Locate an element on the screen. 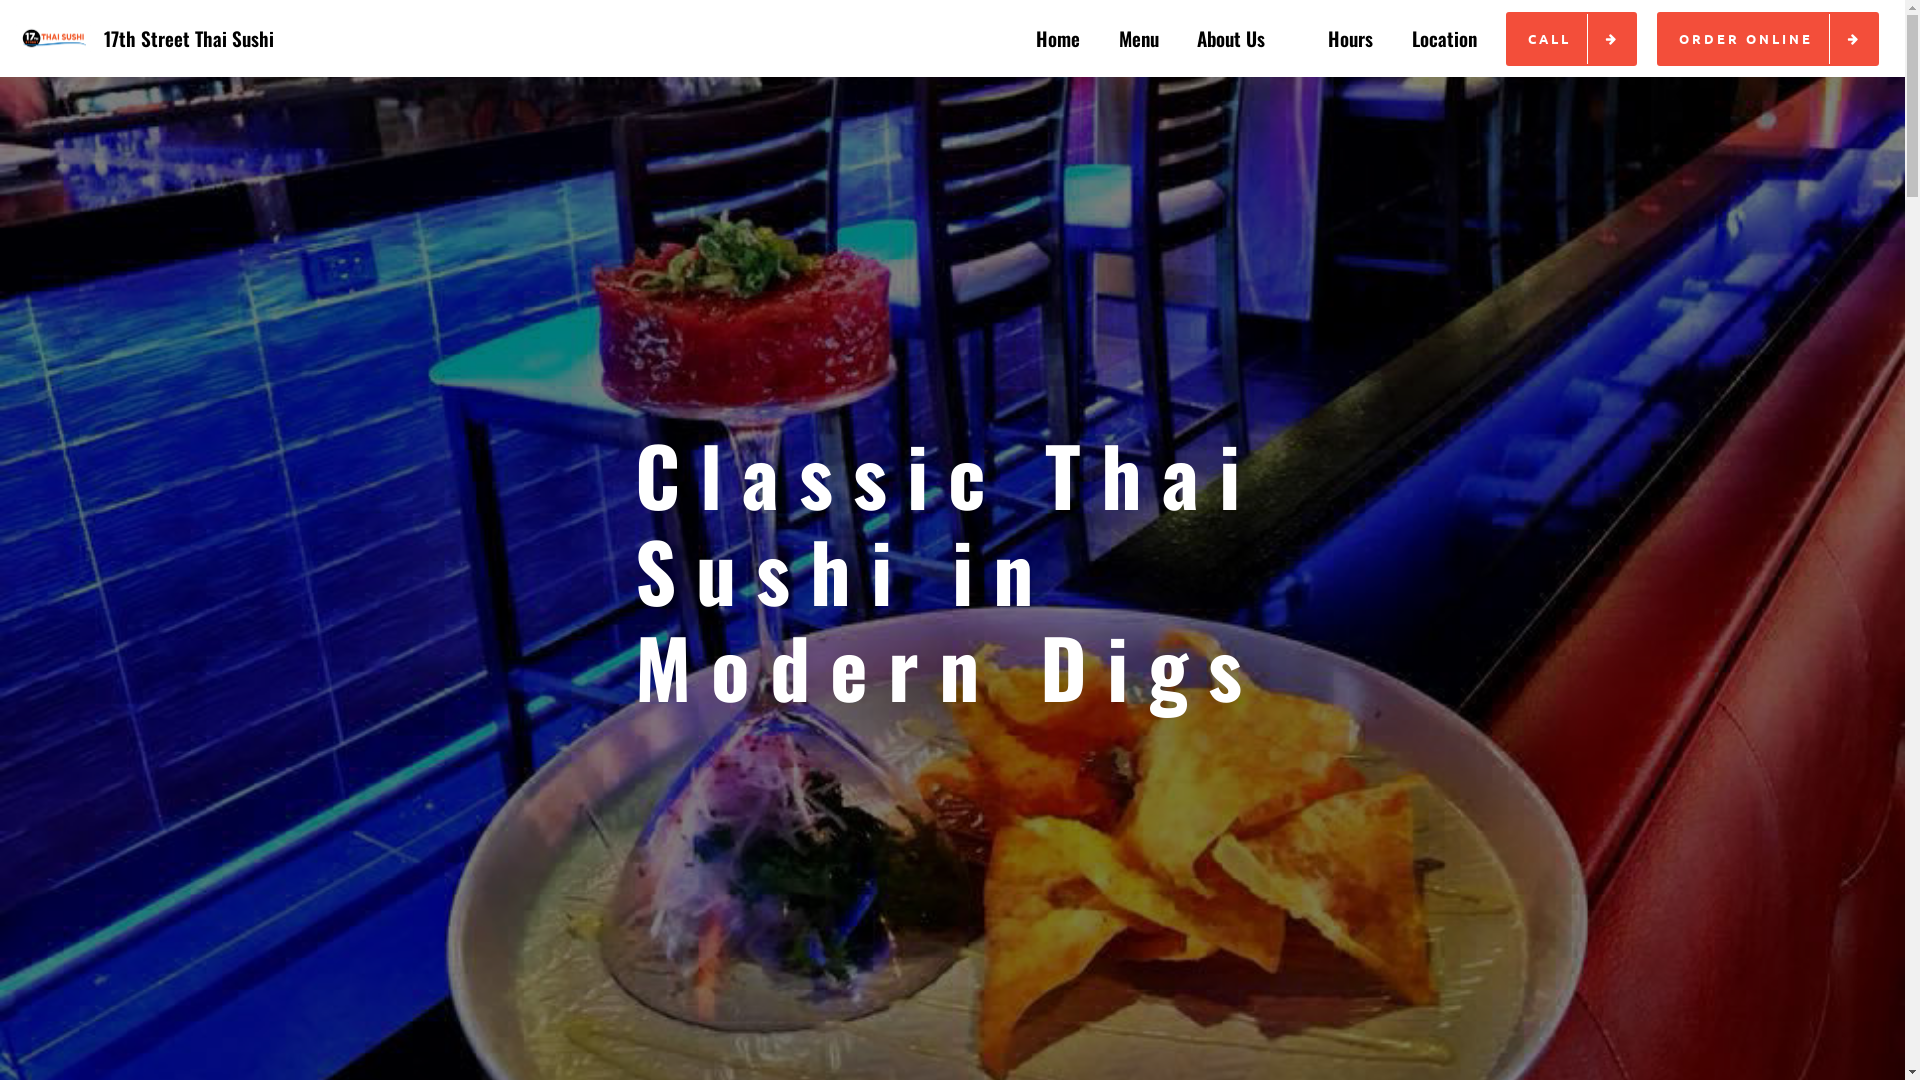 The image size is (1920, 1080). Hours is located at coordinates (1350, 38).